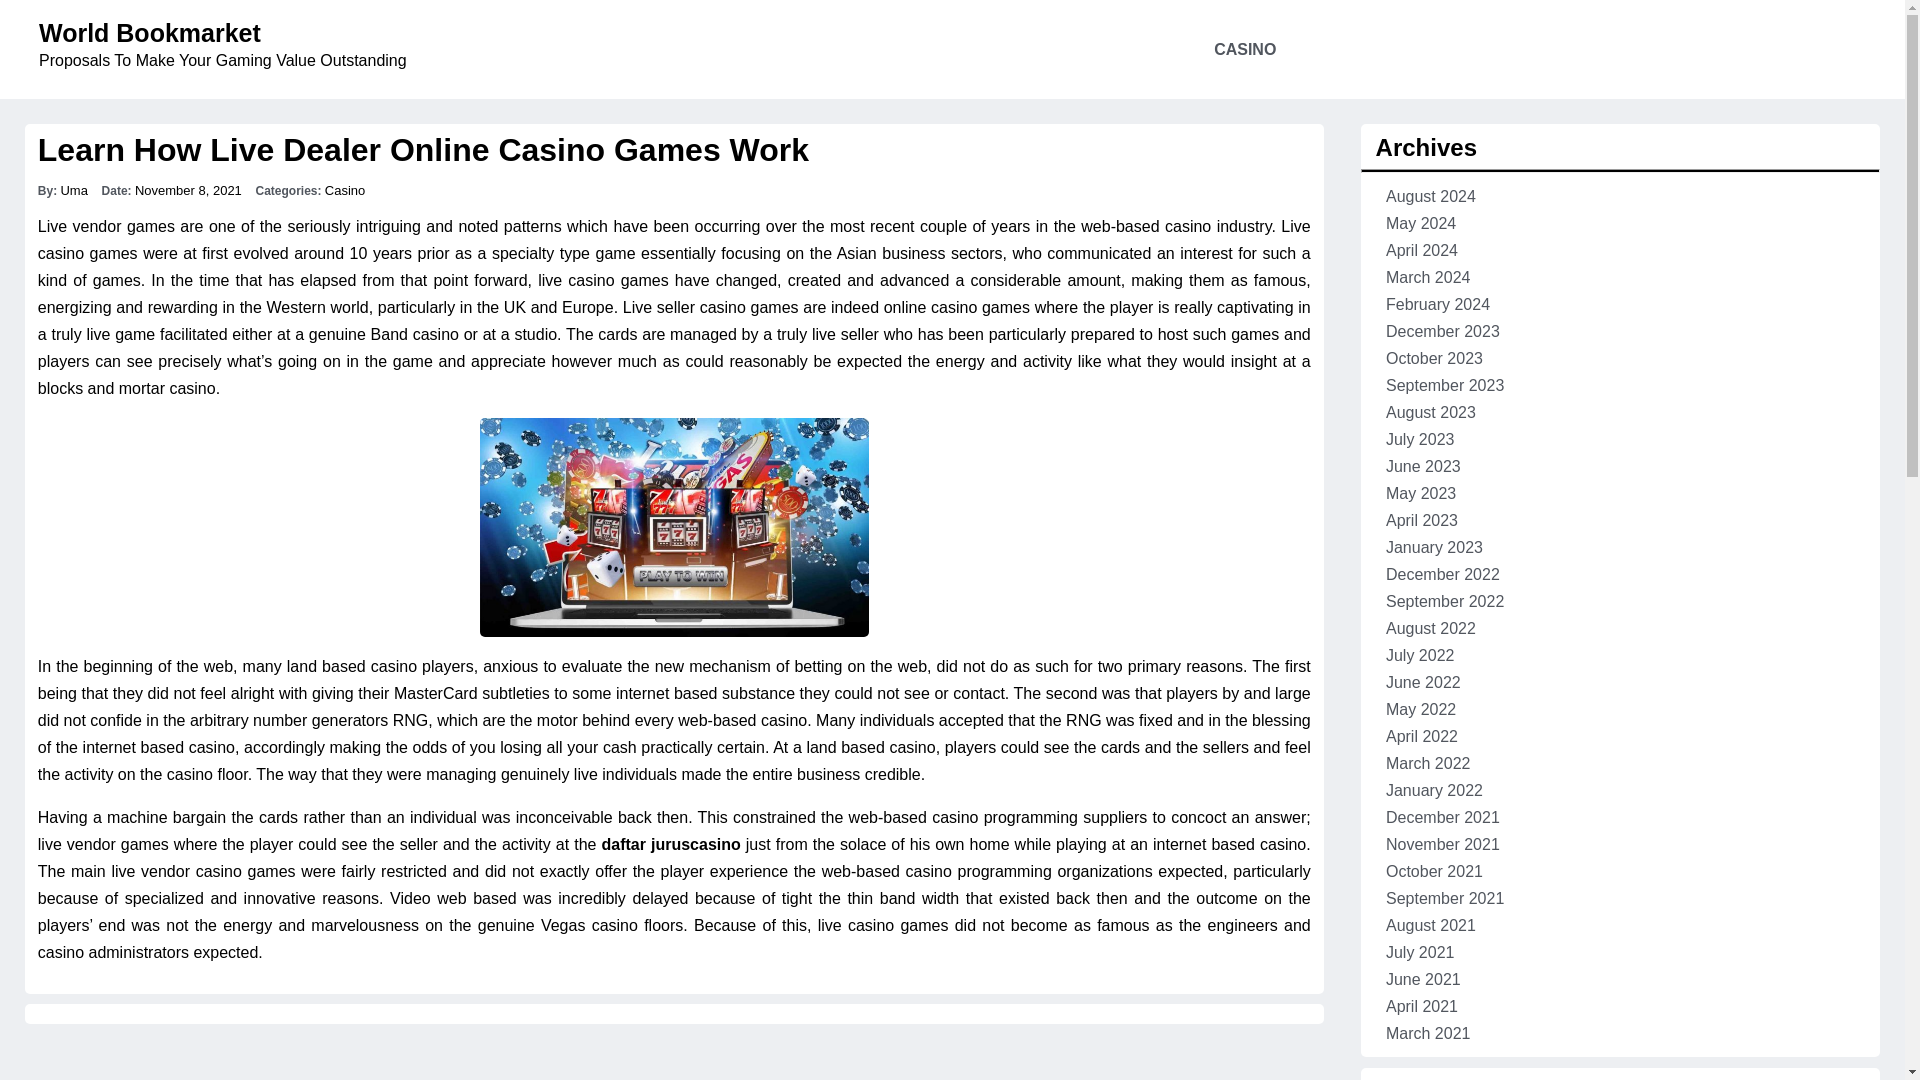 The image size is (1920, 1080). I want to click on January 2022, so click(1434, 790).